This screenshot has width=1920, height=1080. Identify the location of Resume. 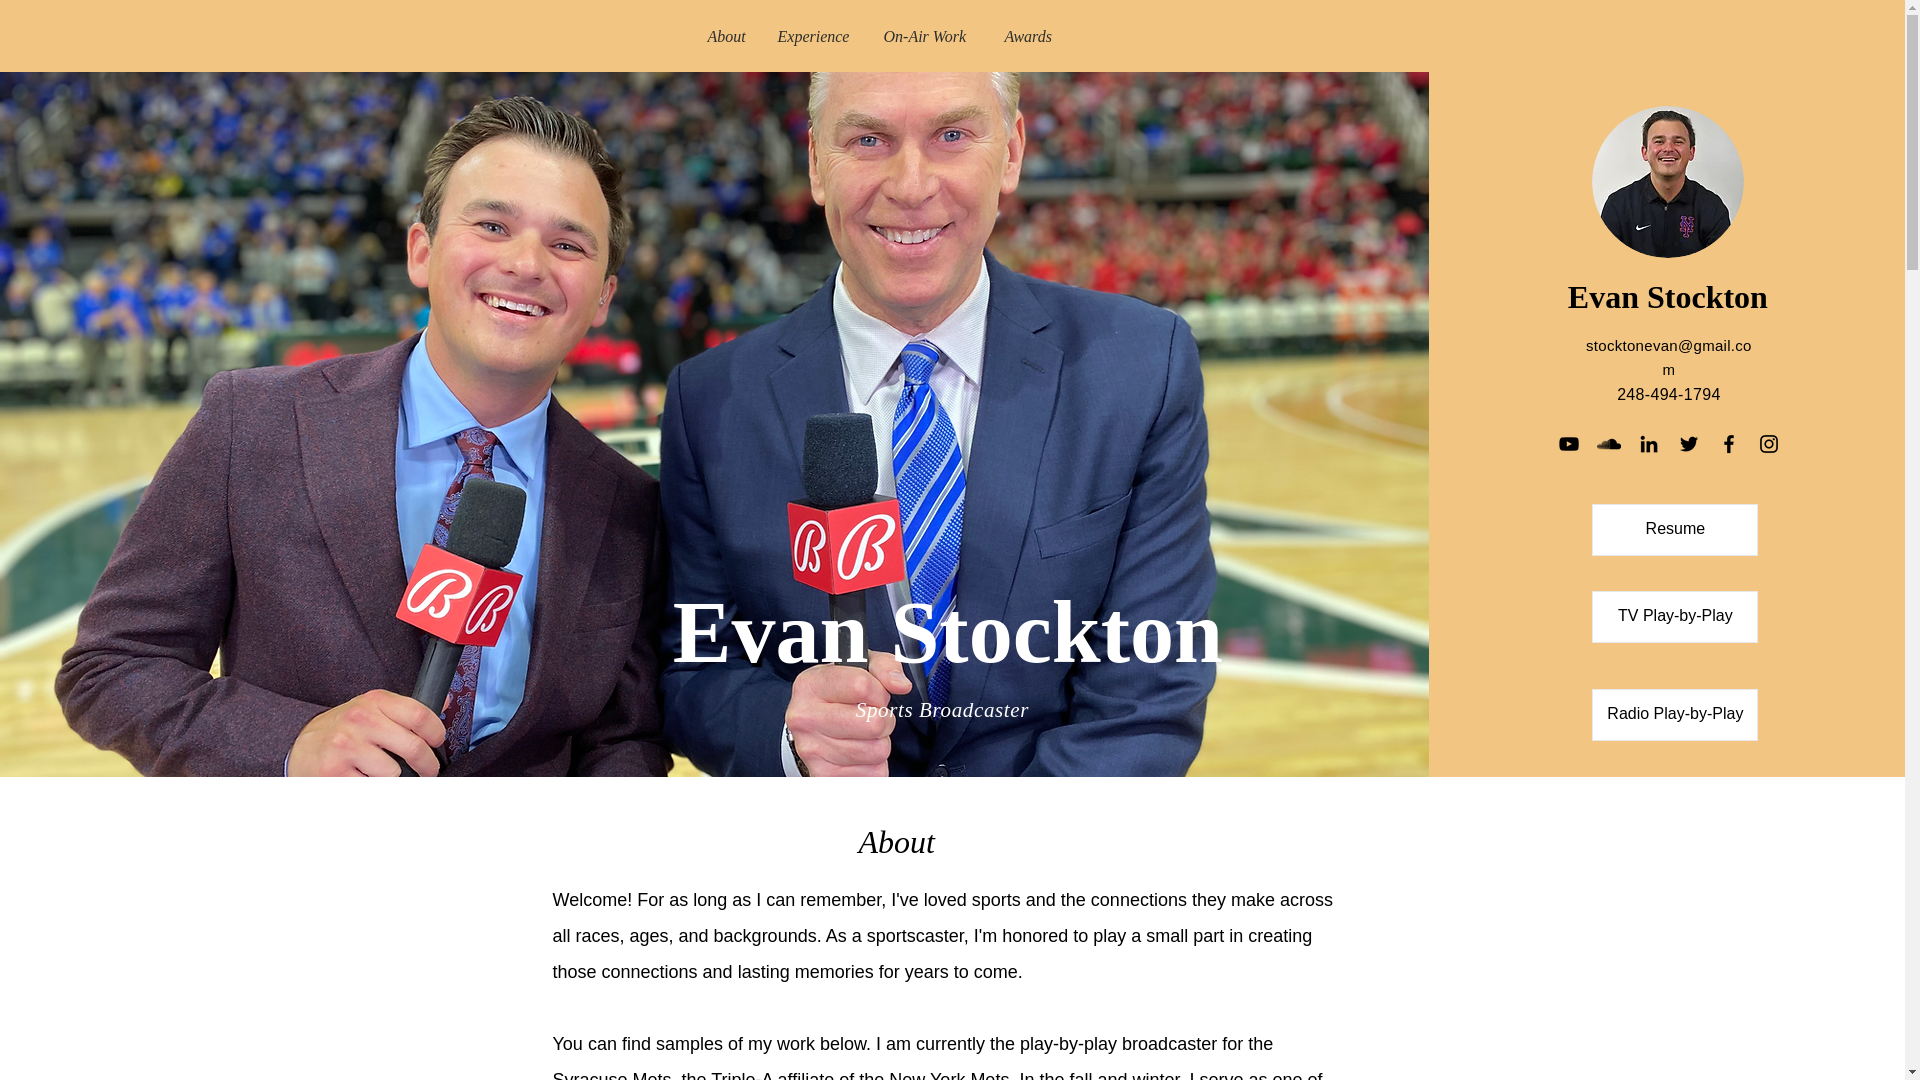
(1674, 530).